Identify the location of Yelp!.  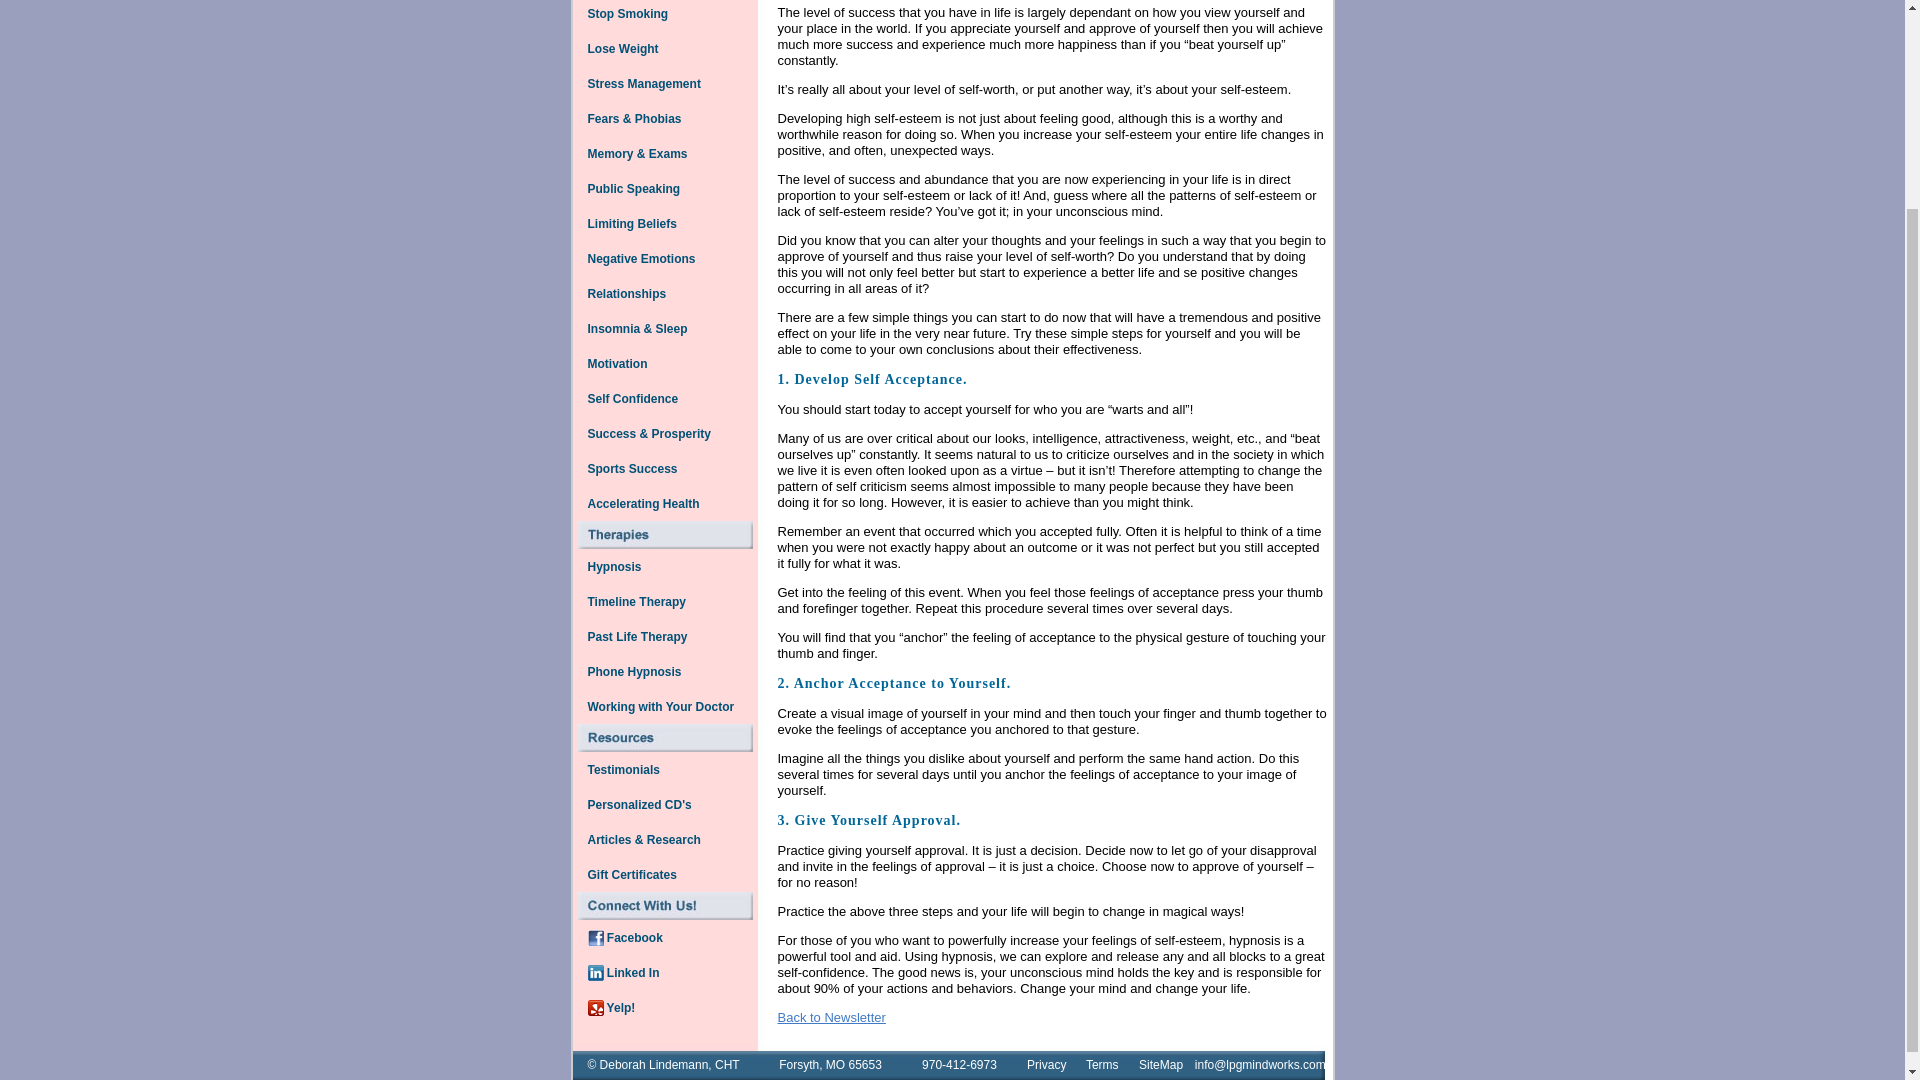
(610, 1006).